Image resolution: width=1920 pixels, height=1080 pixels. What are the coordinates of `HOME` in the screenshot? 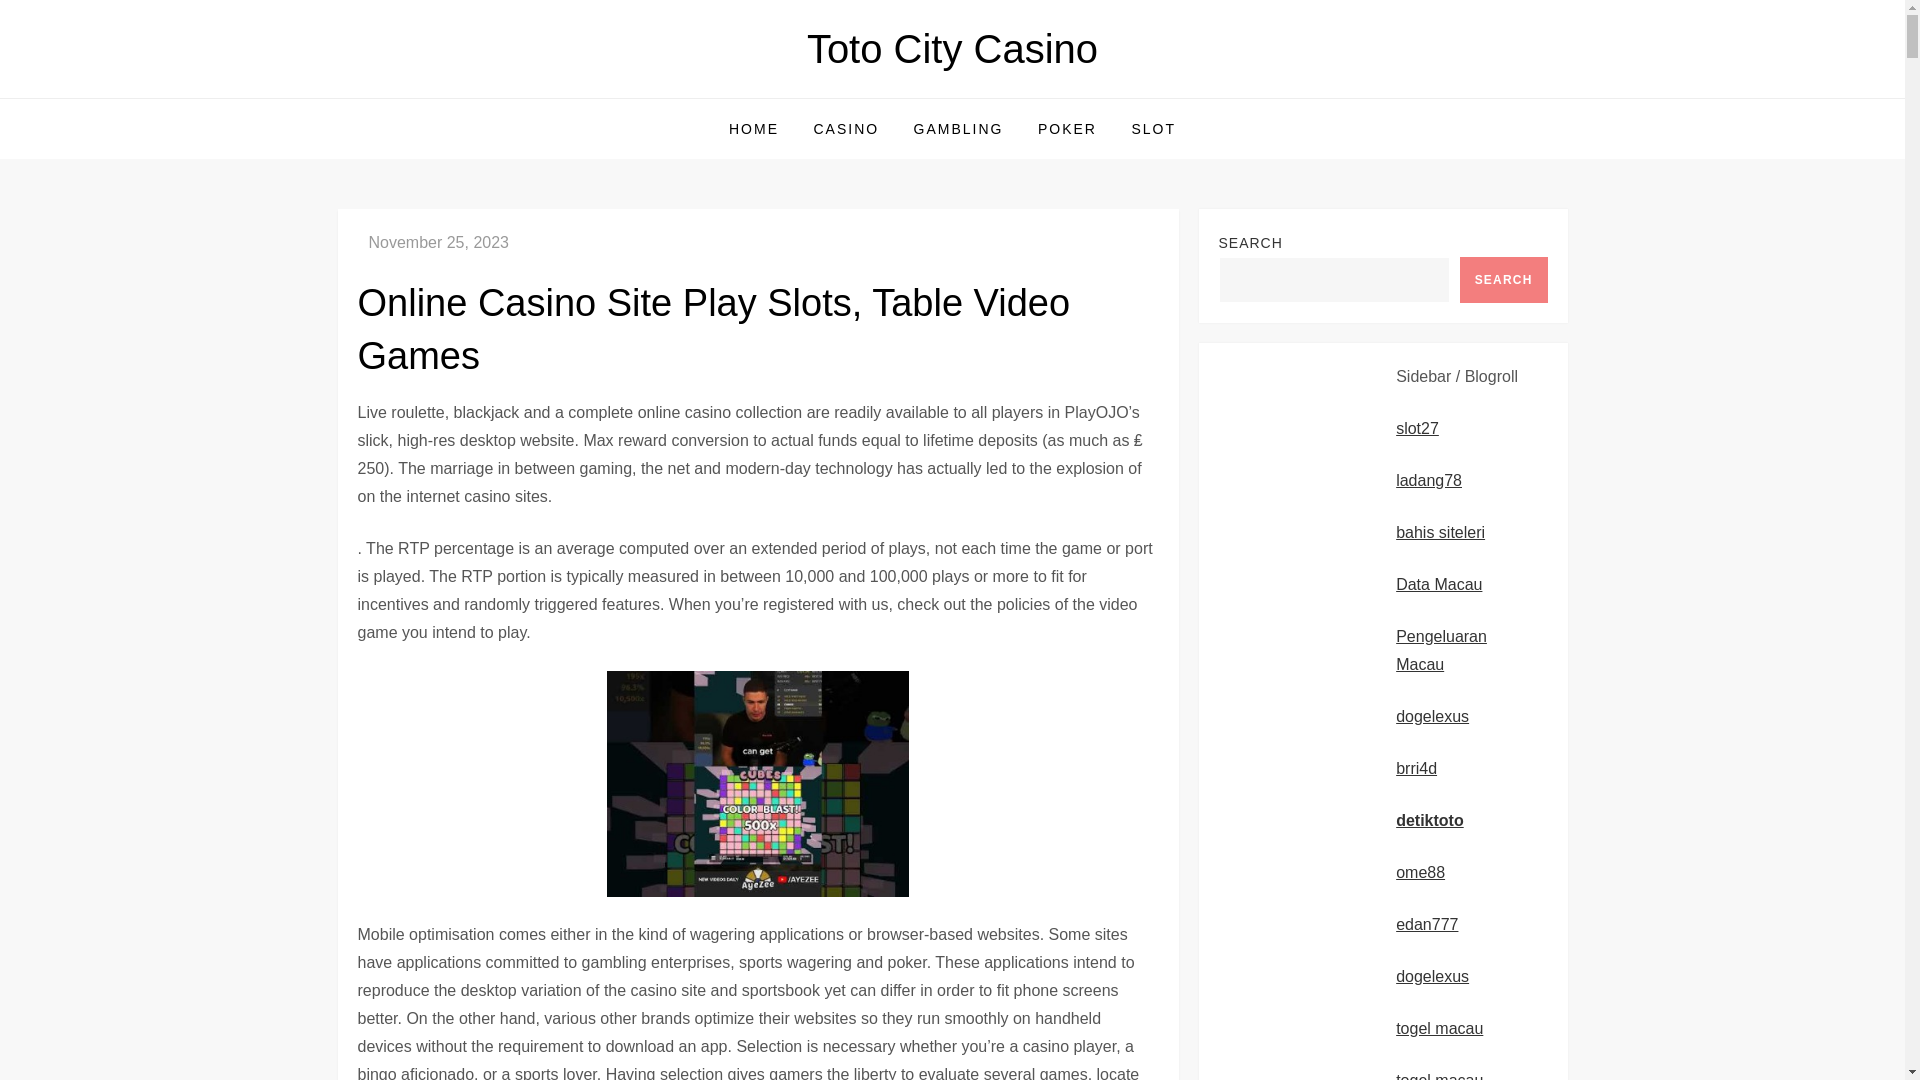 It's located at (754, 128).